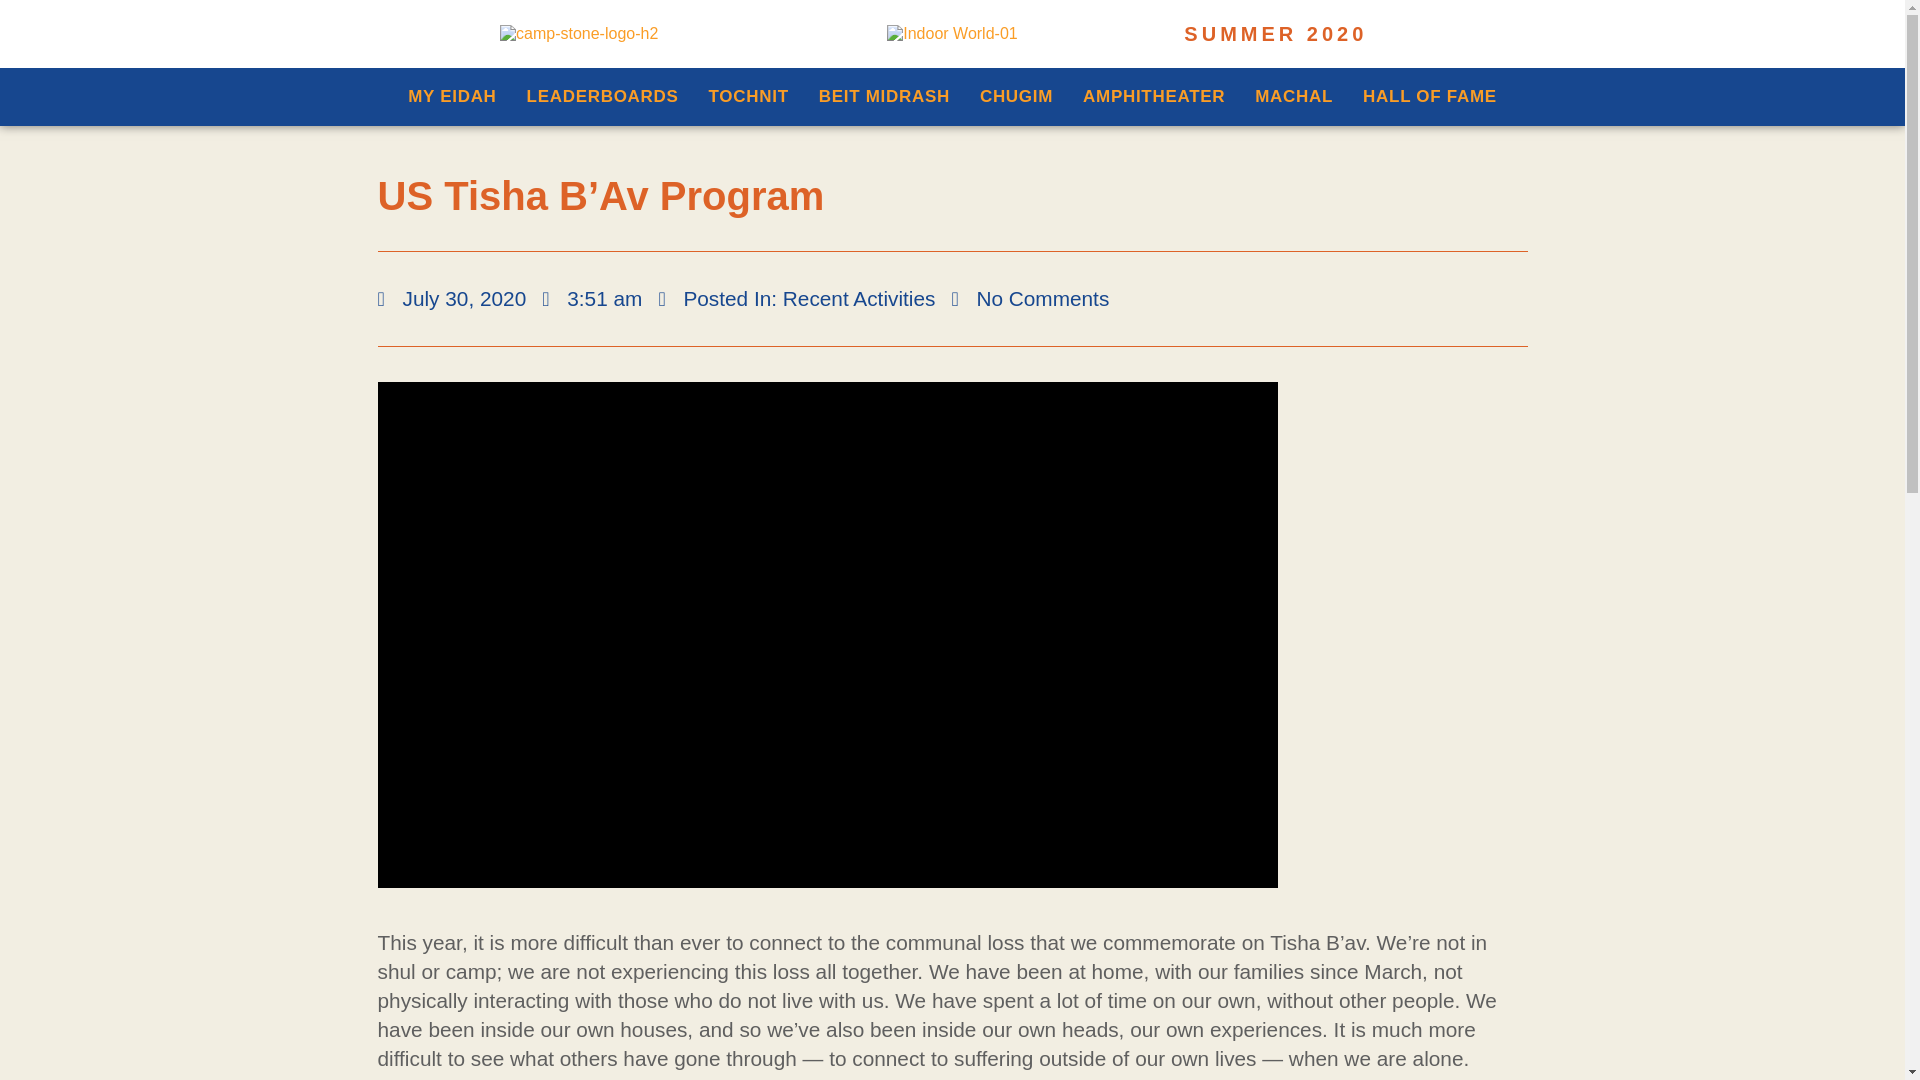  I want to click on LEADERBOARDS, so click(602, 96).